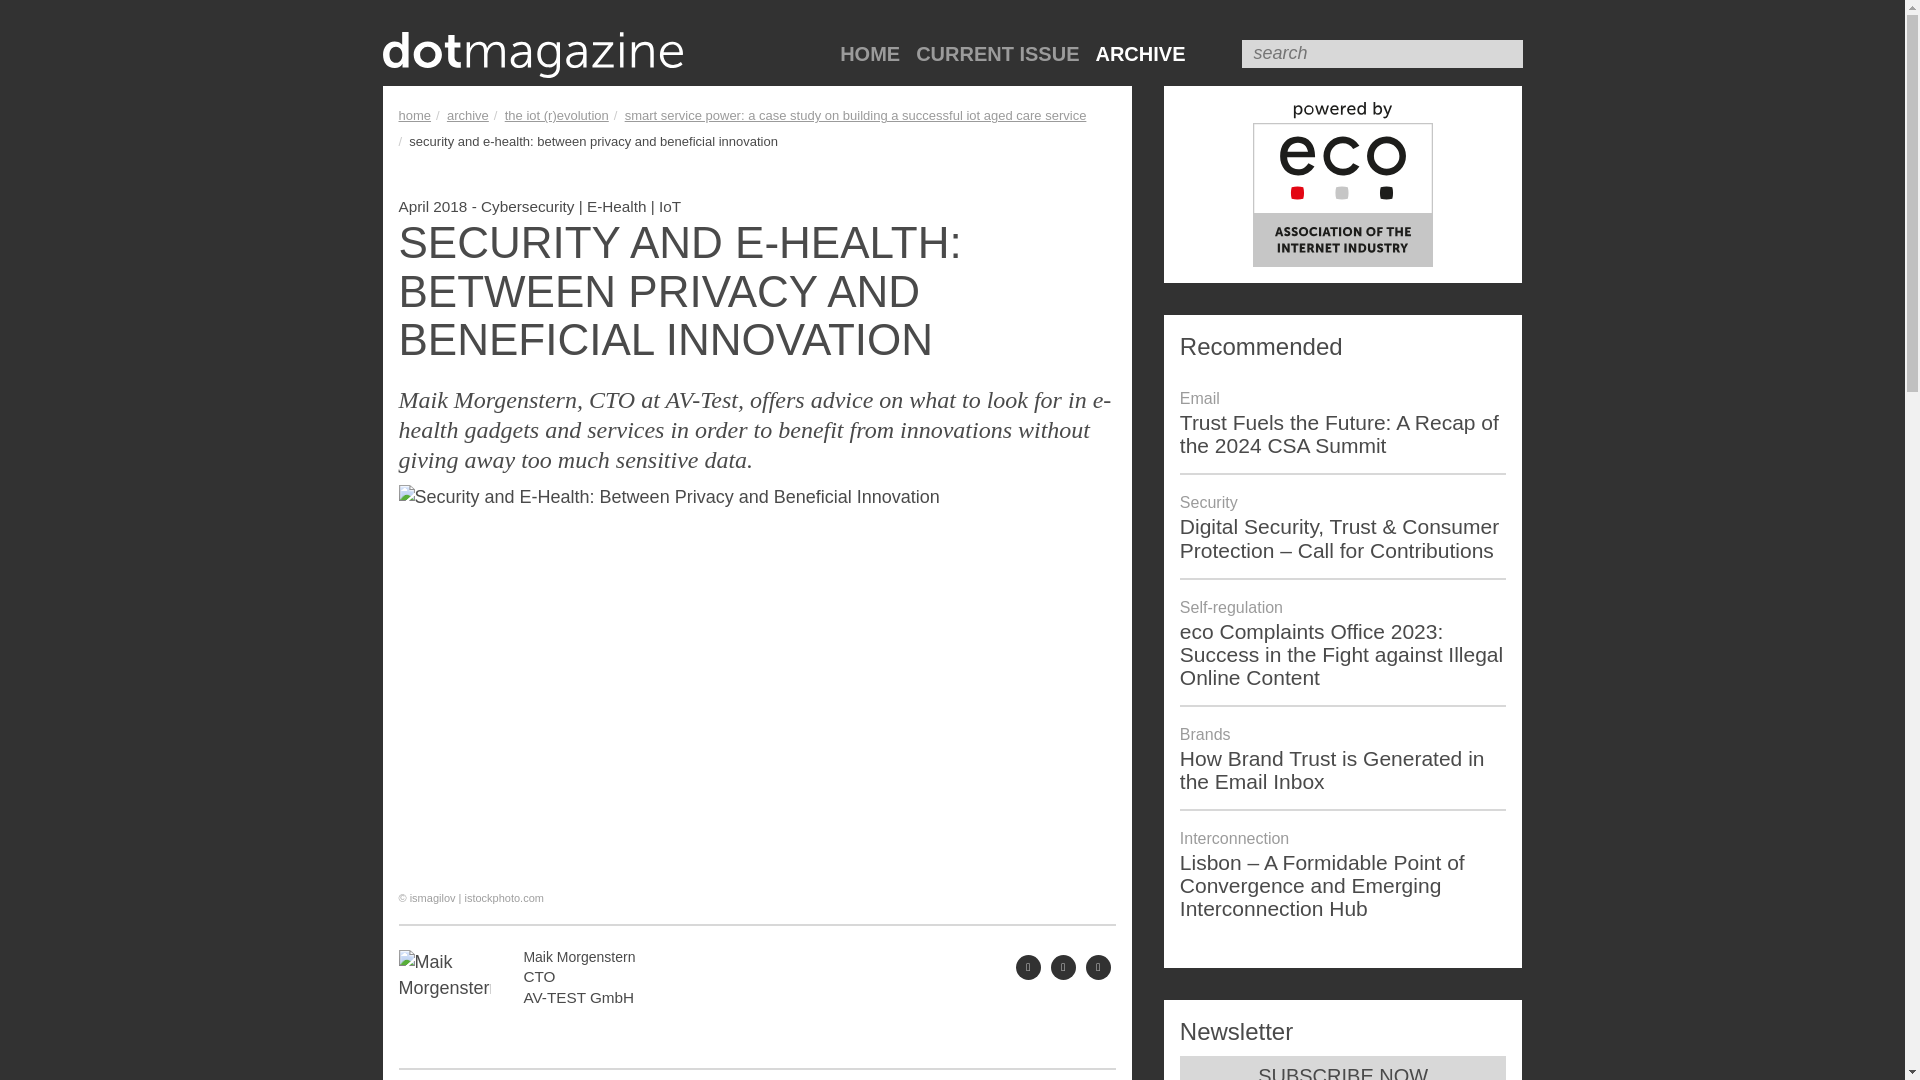 Image resolution: width=1920 pixels, height=1080 pixels. What do you see at coordinates (997, 54) in the screenshot?
I see `CURRENT ISSUE` at bounding box center [997, 54].